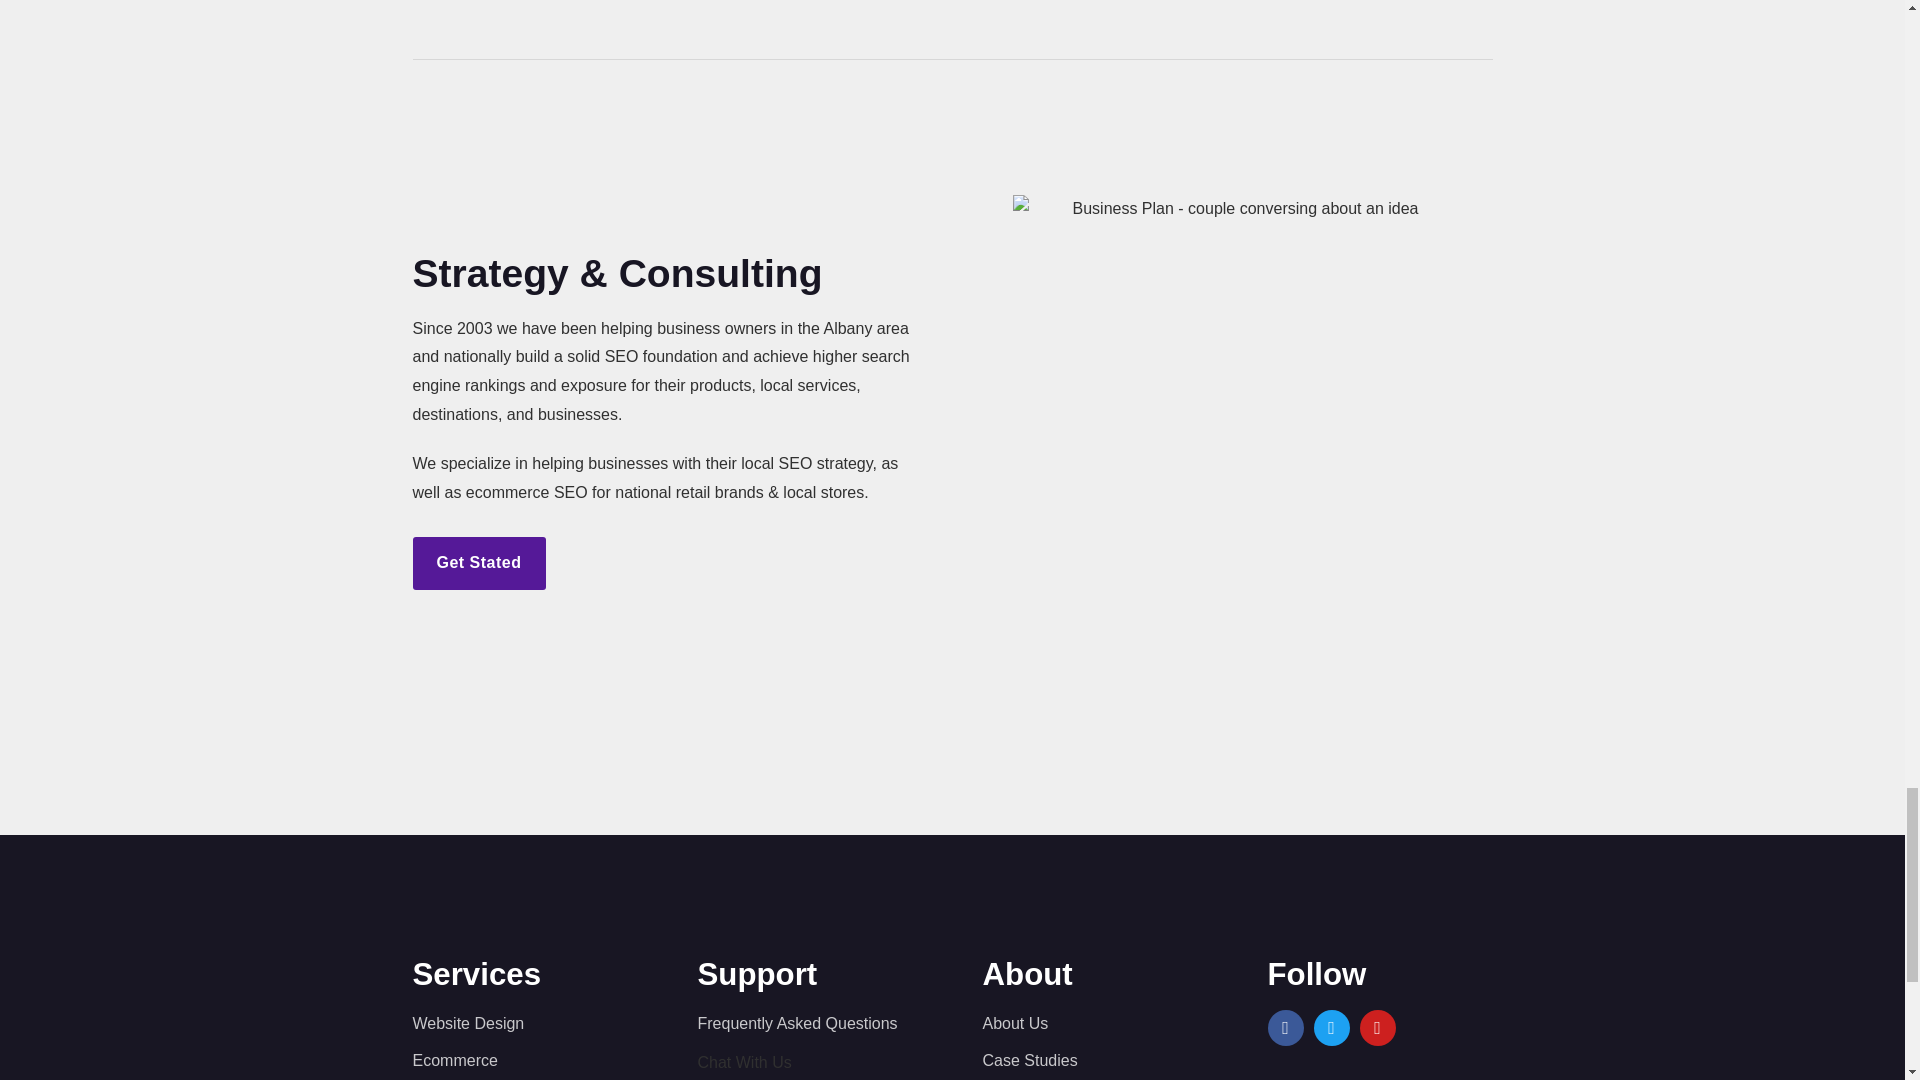 The width and height of the screenshot is (1920, 1080). What do you see at coordinates (1094, 1060) in the screenshot?
I see `Case Studies` at bounding box center [1094, 1060].